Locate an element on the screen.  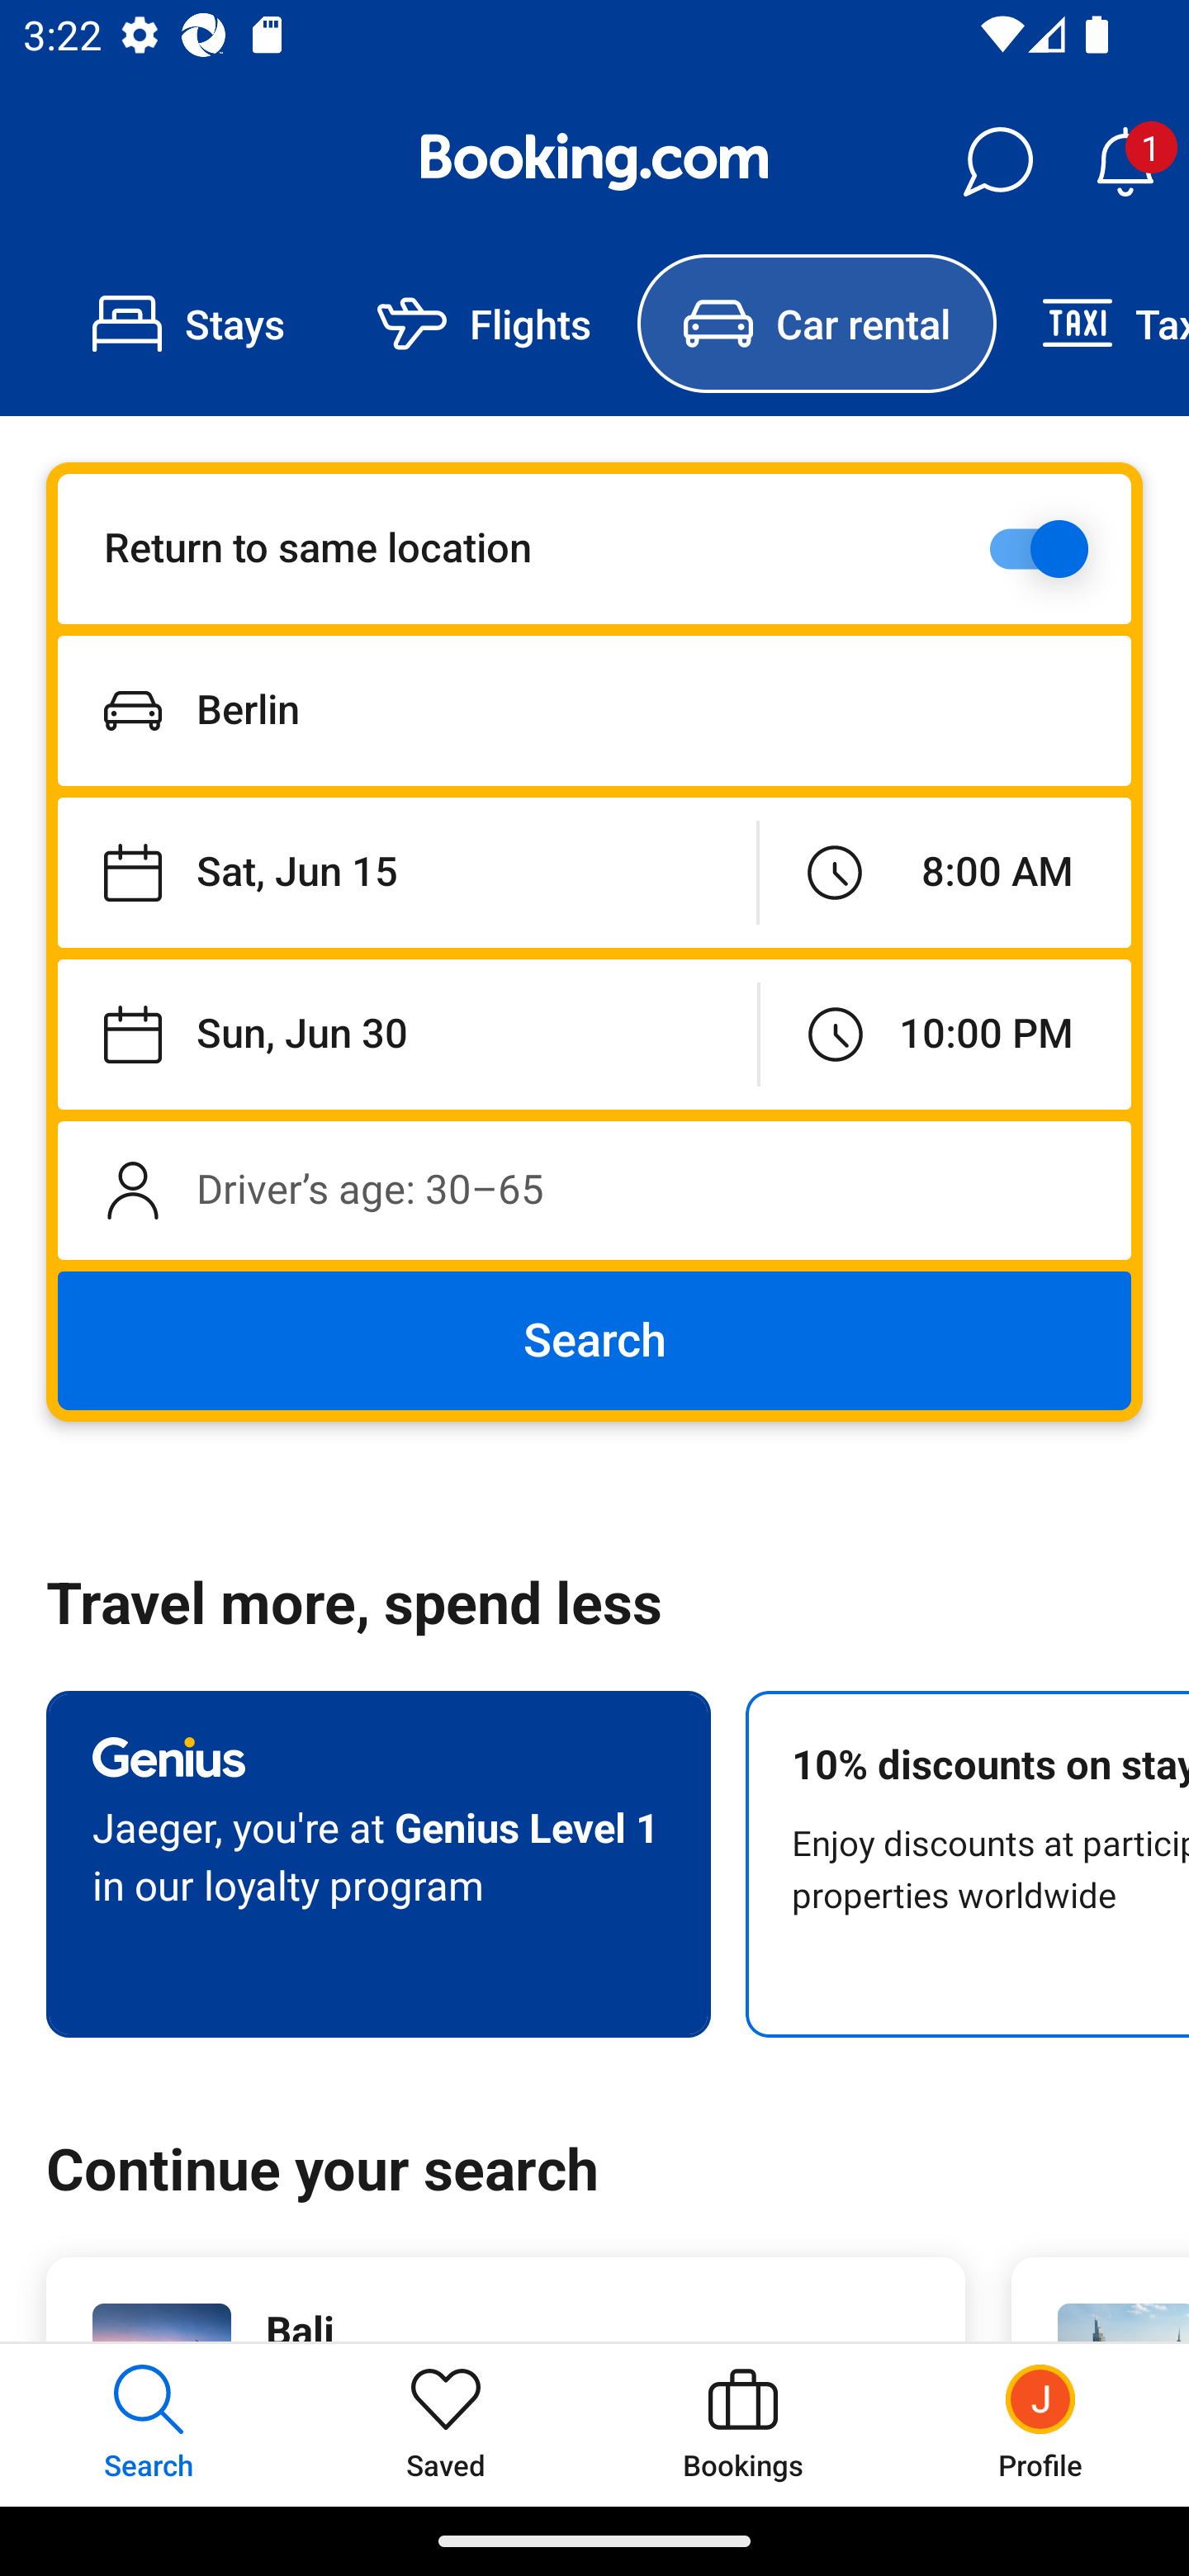
Stays is located at coordinates (188, 324).